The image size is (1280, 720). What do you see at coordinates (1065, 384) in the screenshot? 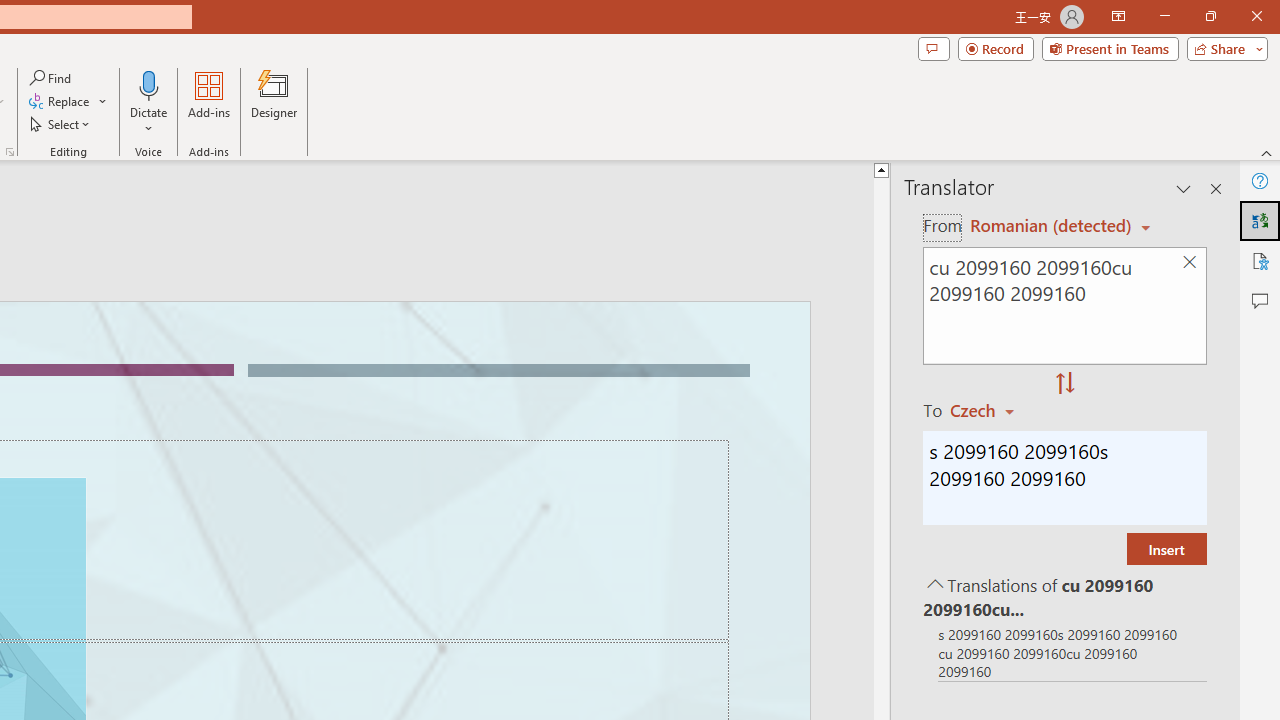
I see `Swap "from" and "to" languages.` at bounding box center [1065, 384].